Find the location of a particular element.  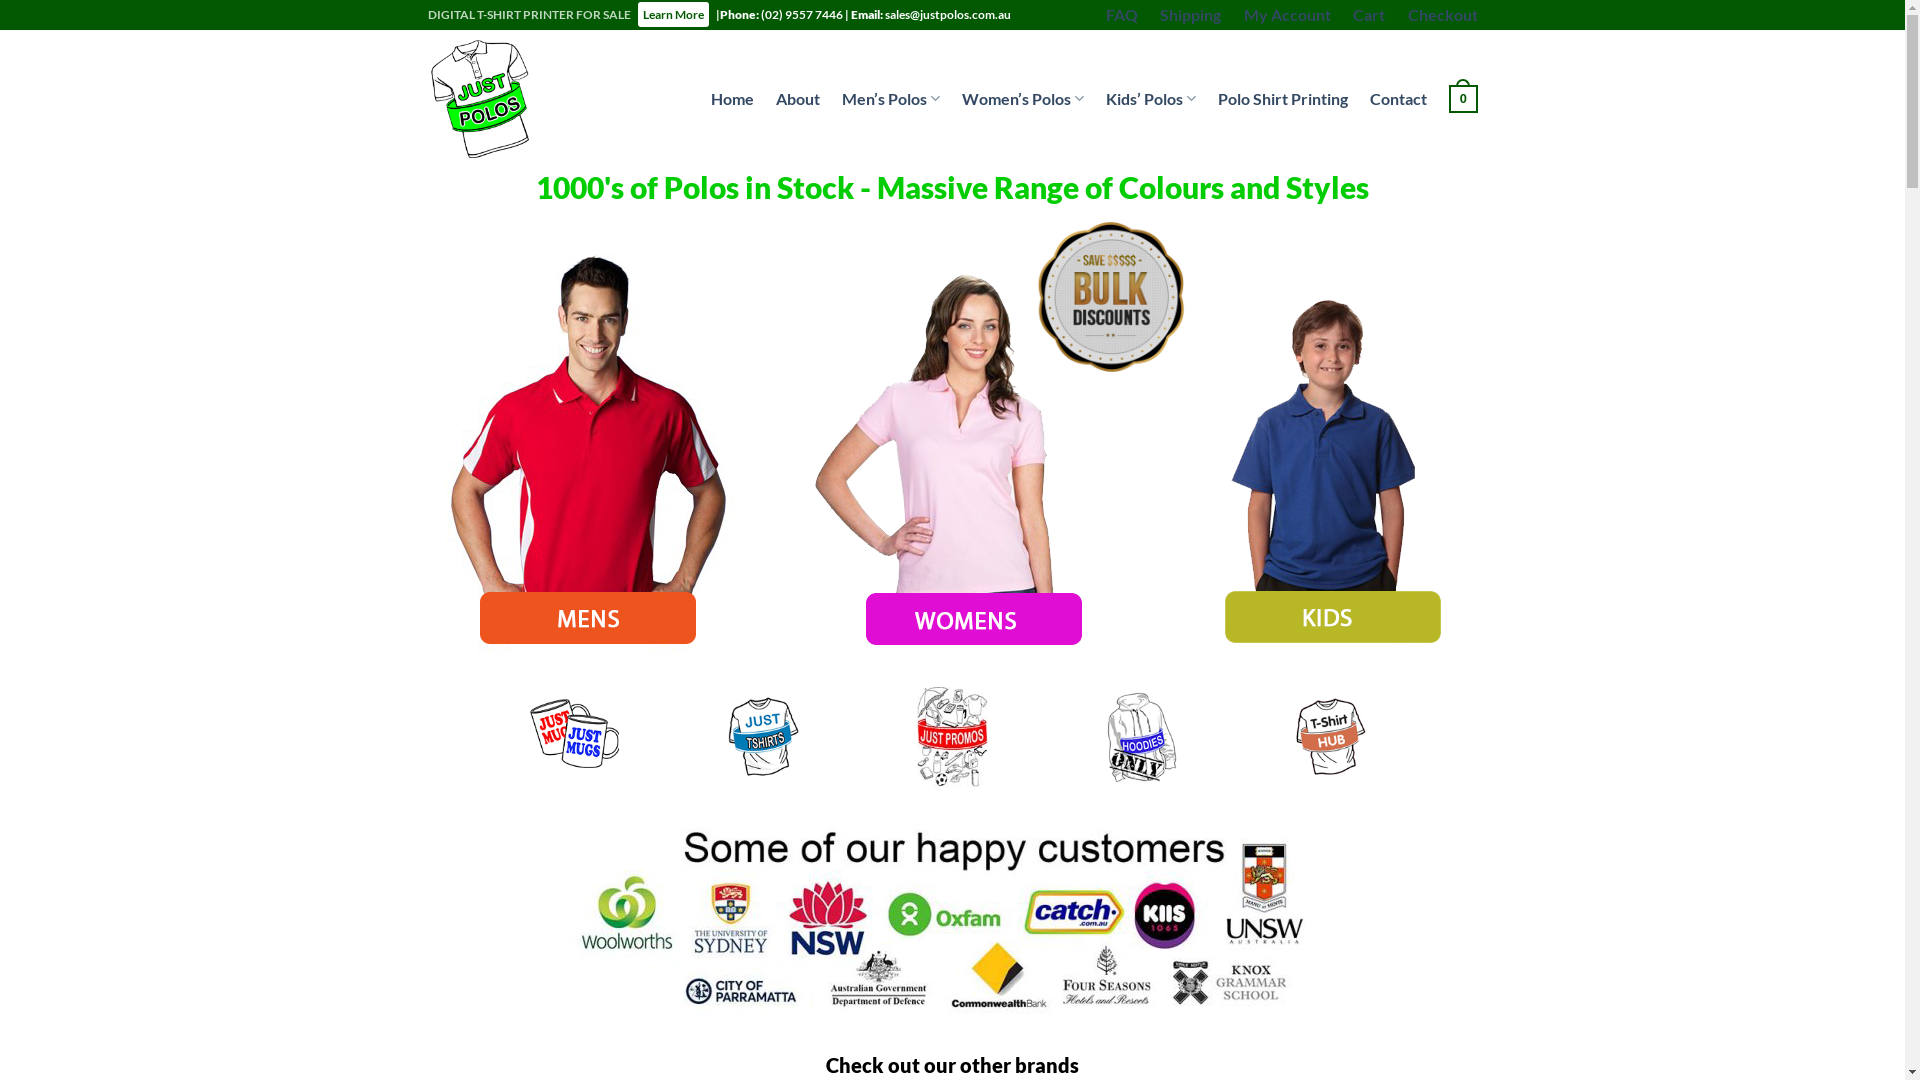

0 is located at coordinates (1463, 97).